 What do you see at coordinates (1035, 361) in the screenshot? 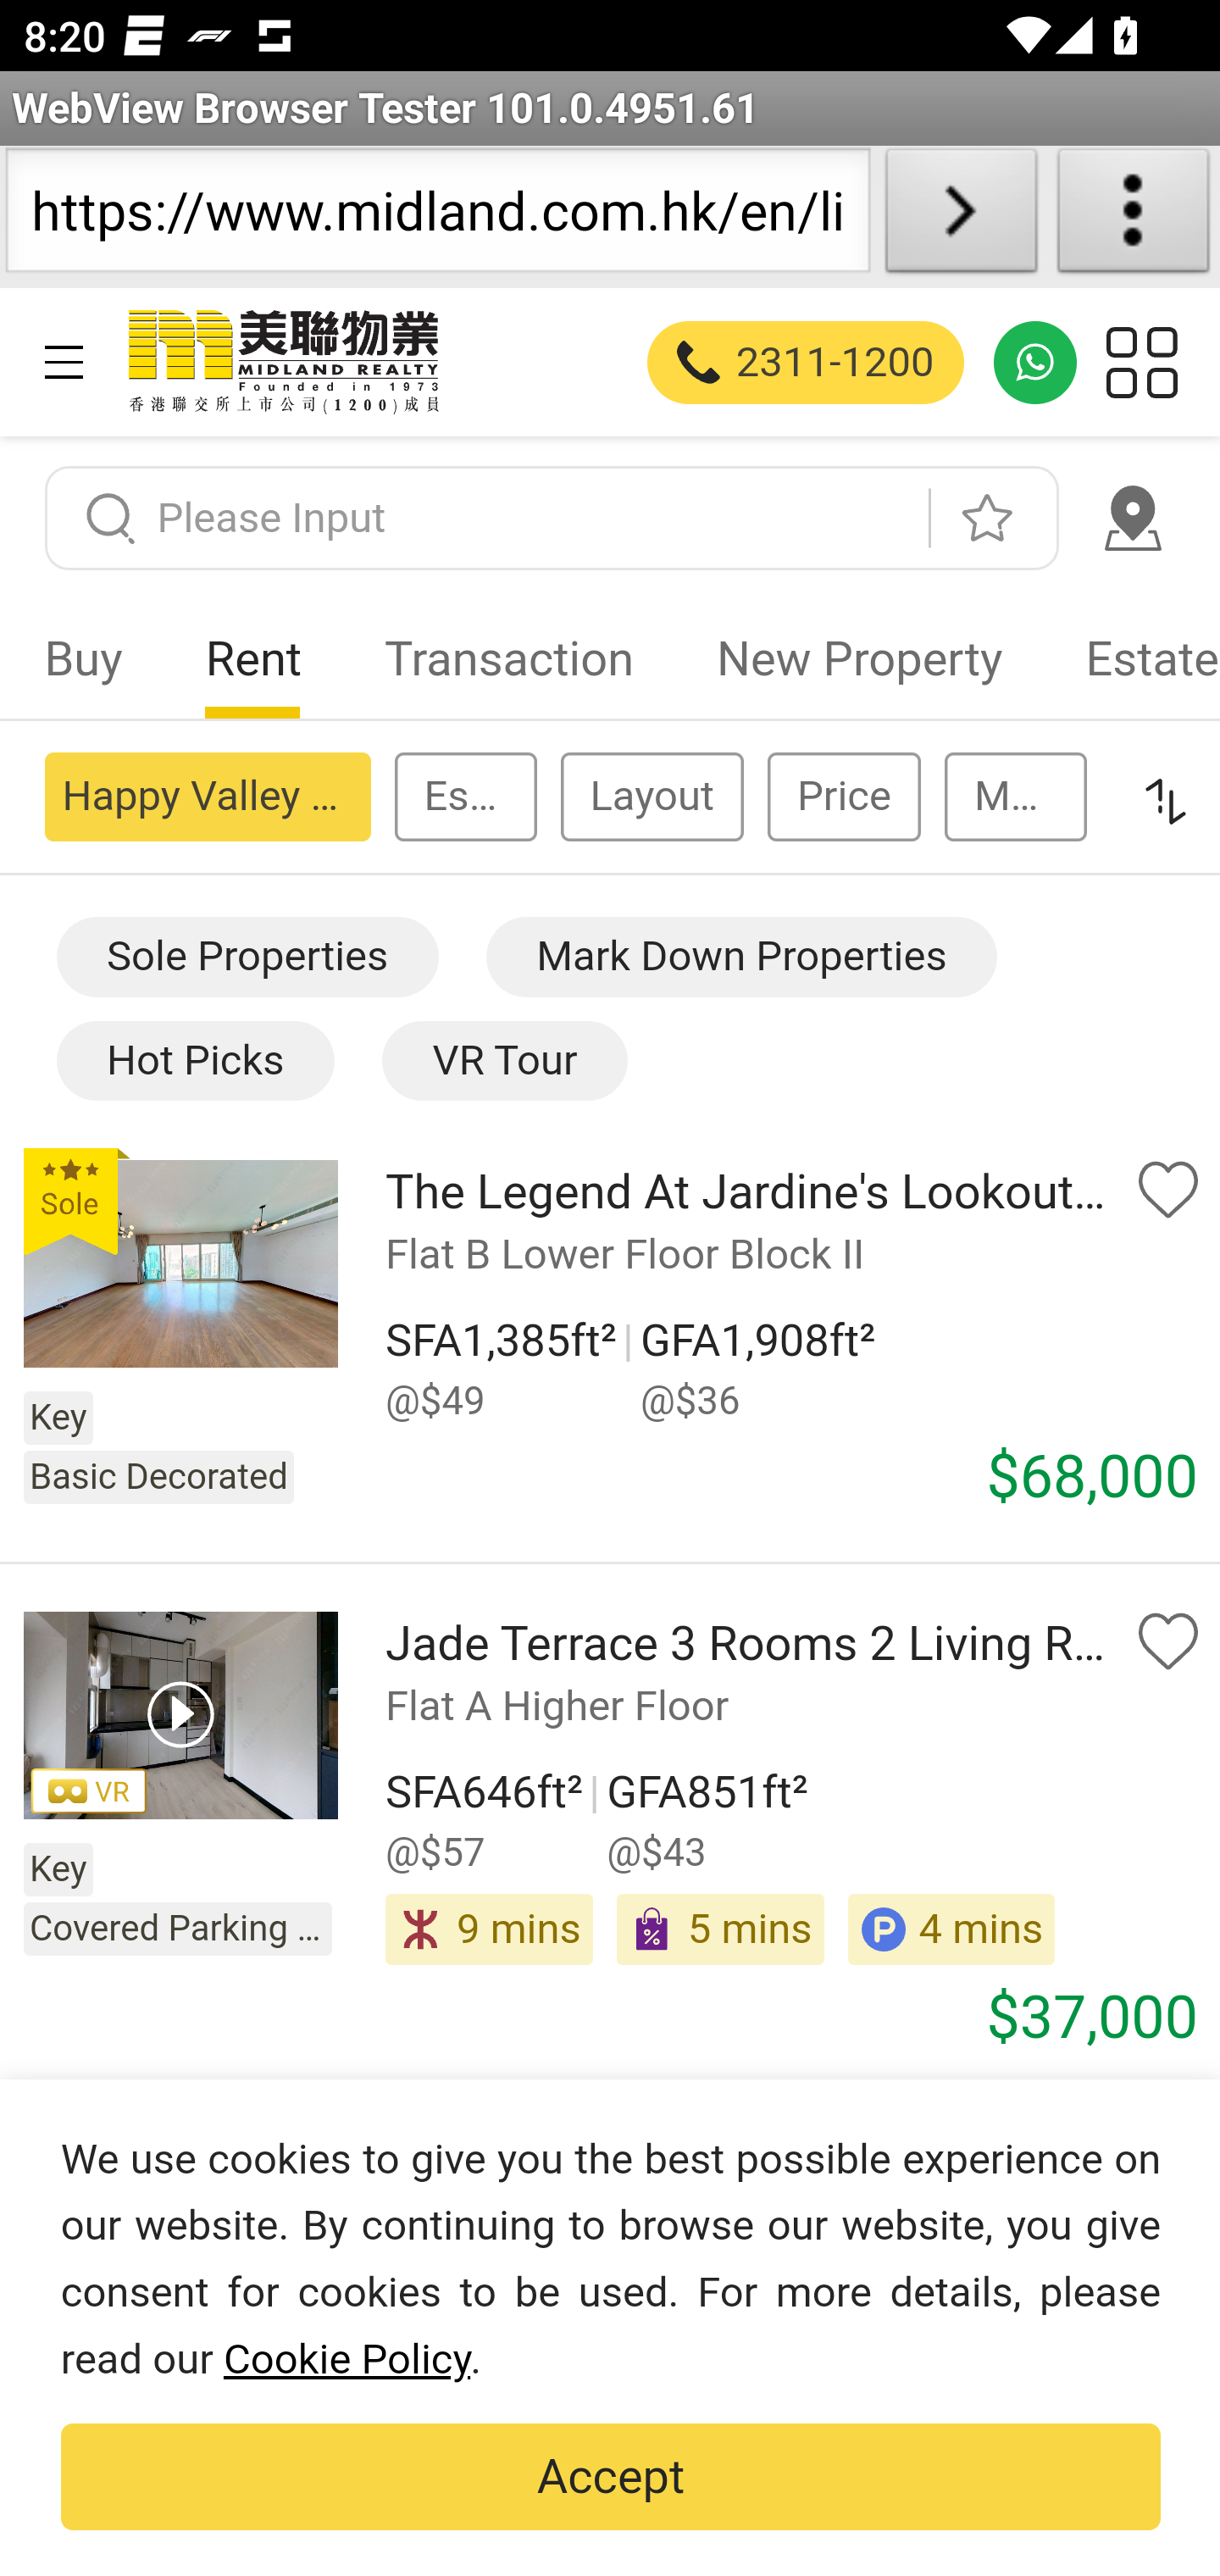
I see `WhatsApp: 2311-1200` at bounding box center [1035, 361].